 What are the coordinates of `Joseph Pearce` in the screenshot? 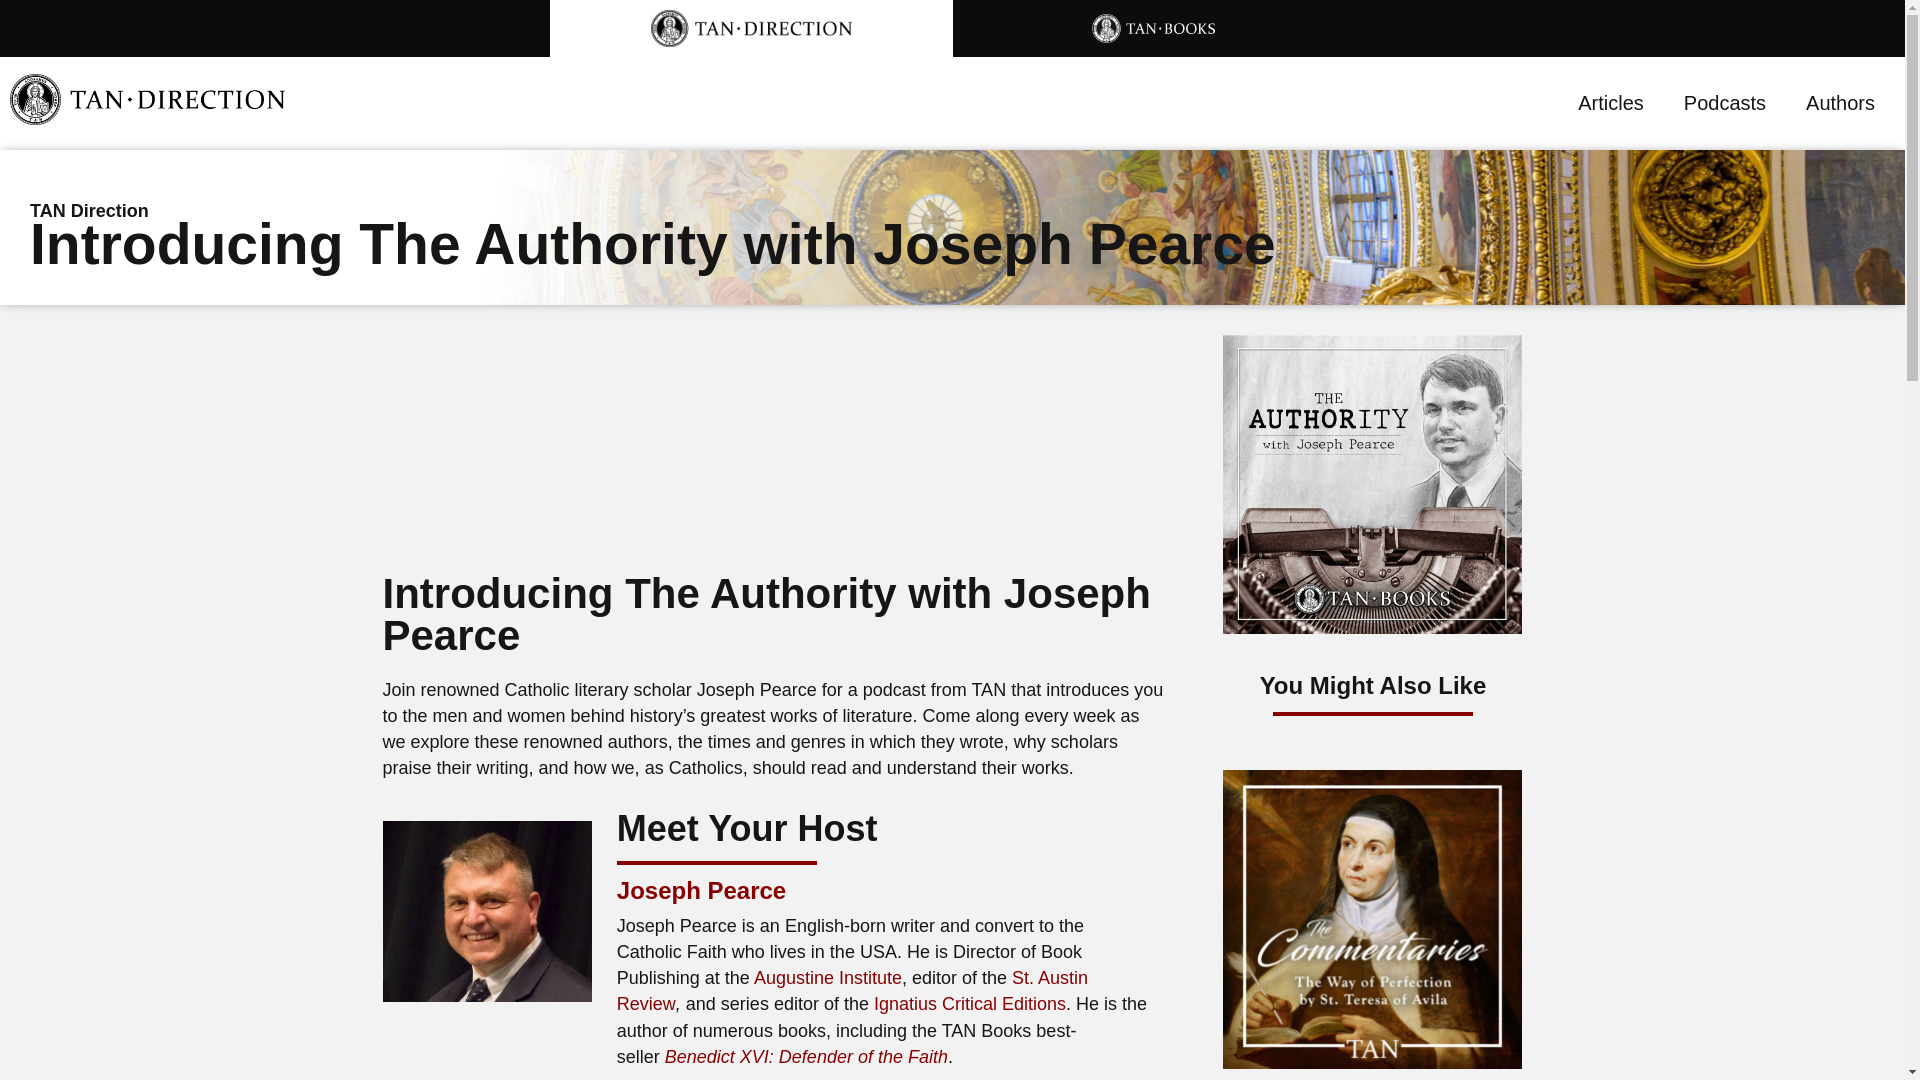 It's located at (700, 890).